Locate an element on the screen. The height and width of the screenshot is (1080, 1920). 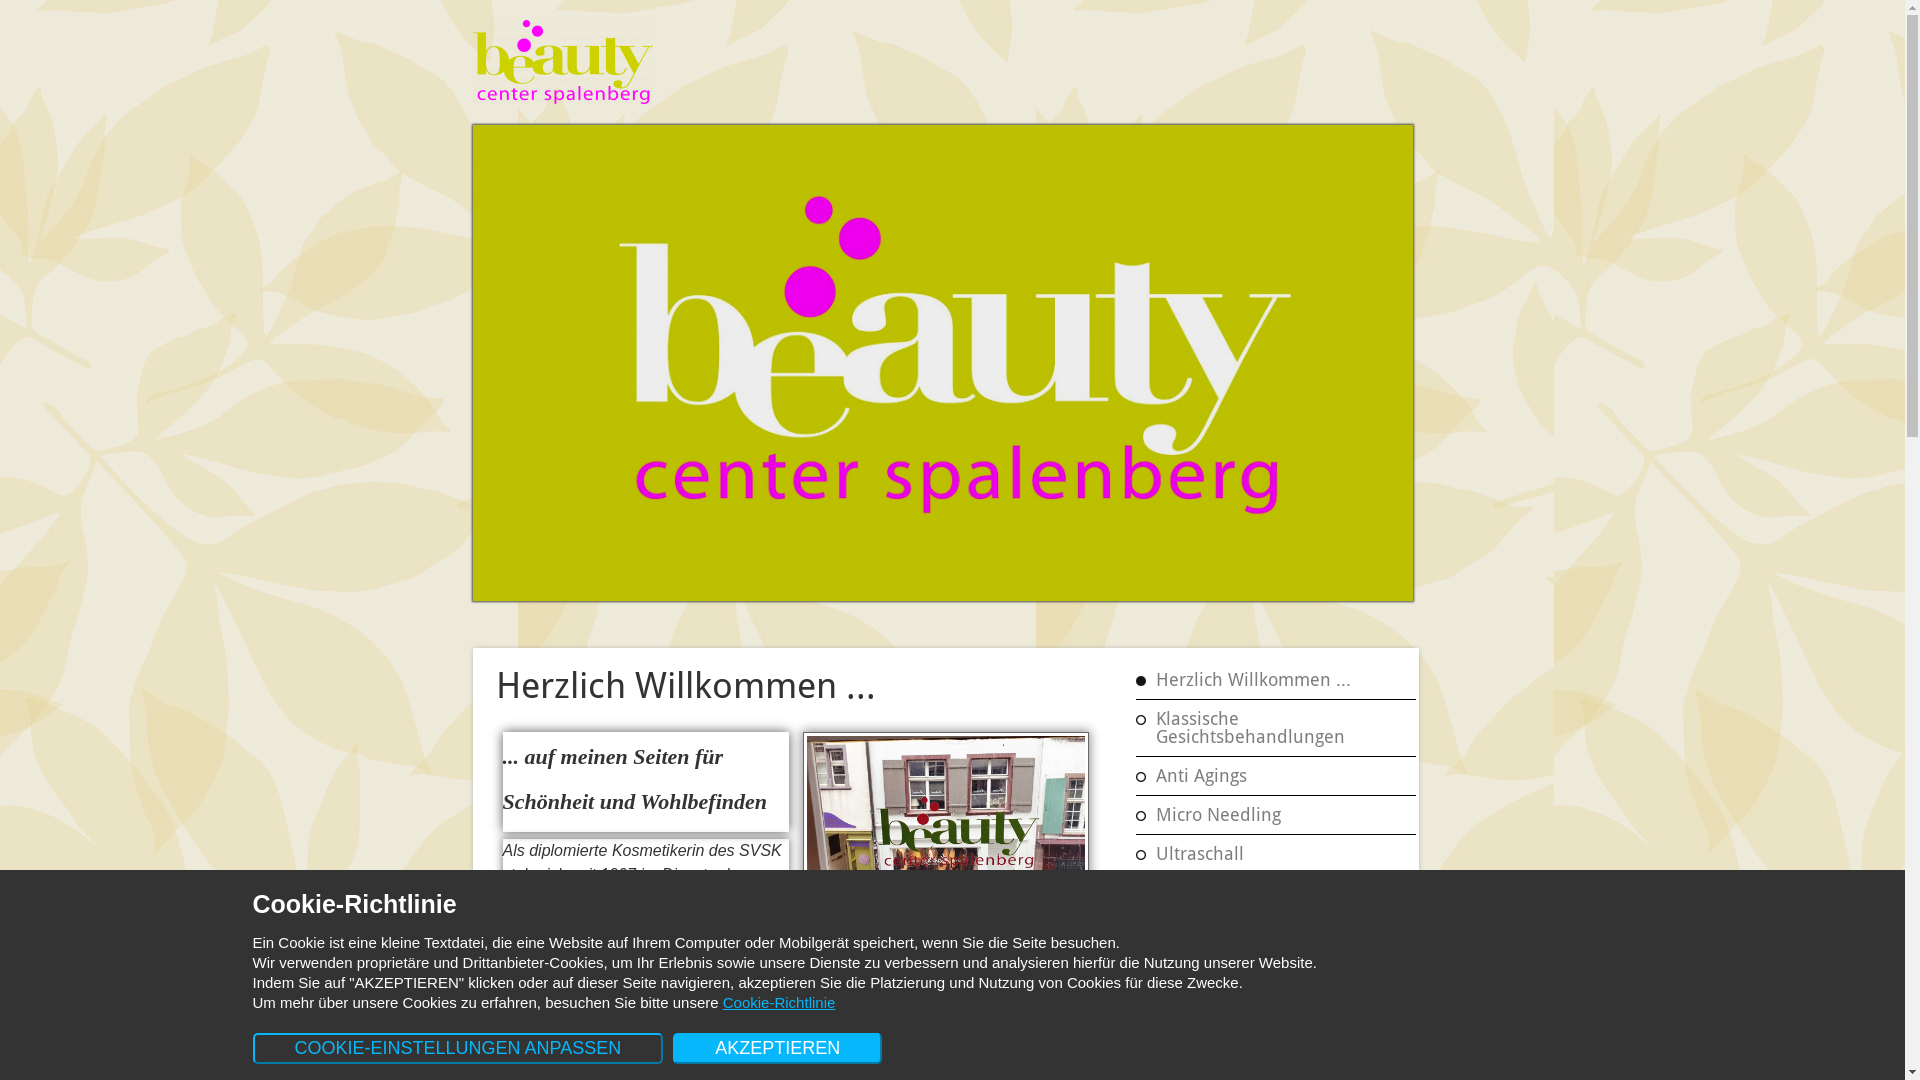
Nadelepilation/Elektrolyse is located at coordinates (1286, 969).